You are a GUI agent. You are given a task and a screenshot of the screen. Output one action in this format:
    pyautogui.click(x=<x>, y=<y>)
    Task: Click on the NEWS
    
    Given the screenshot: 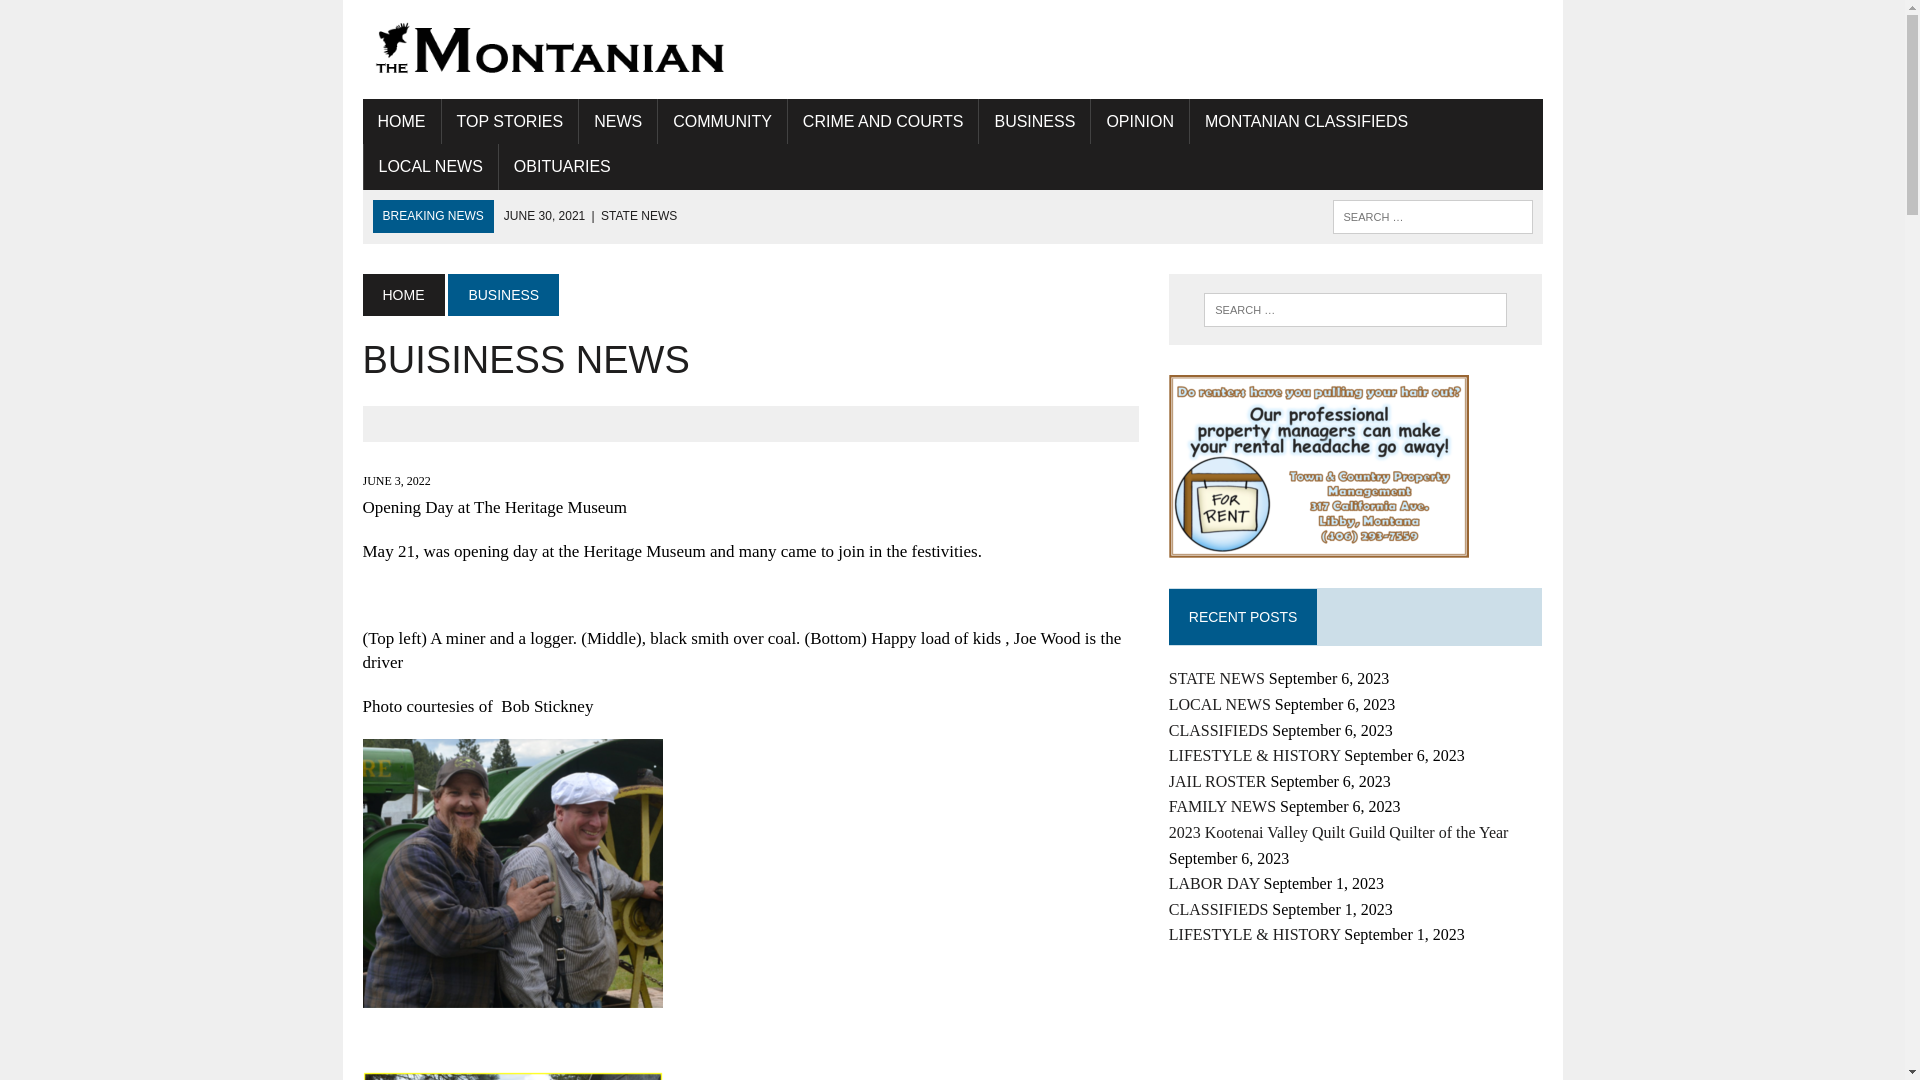 What is the action you would take?
    pyautogui.click(x=618, y=122)
    